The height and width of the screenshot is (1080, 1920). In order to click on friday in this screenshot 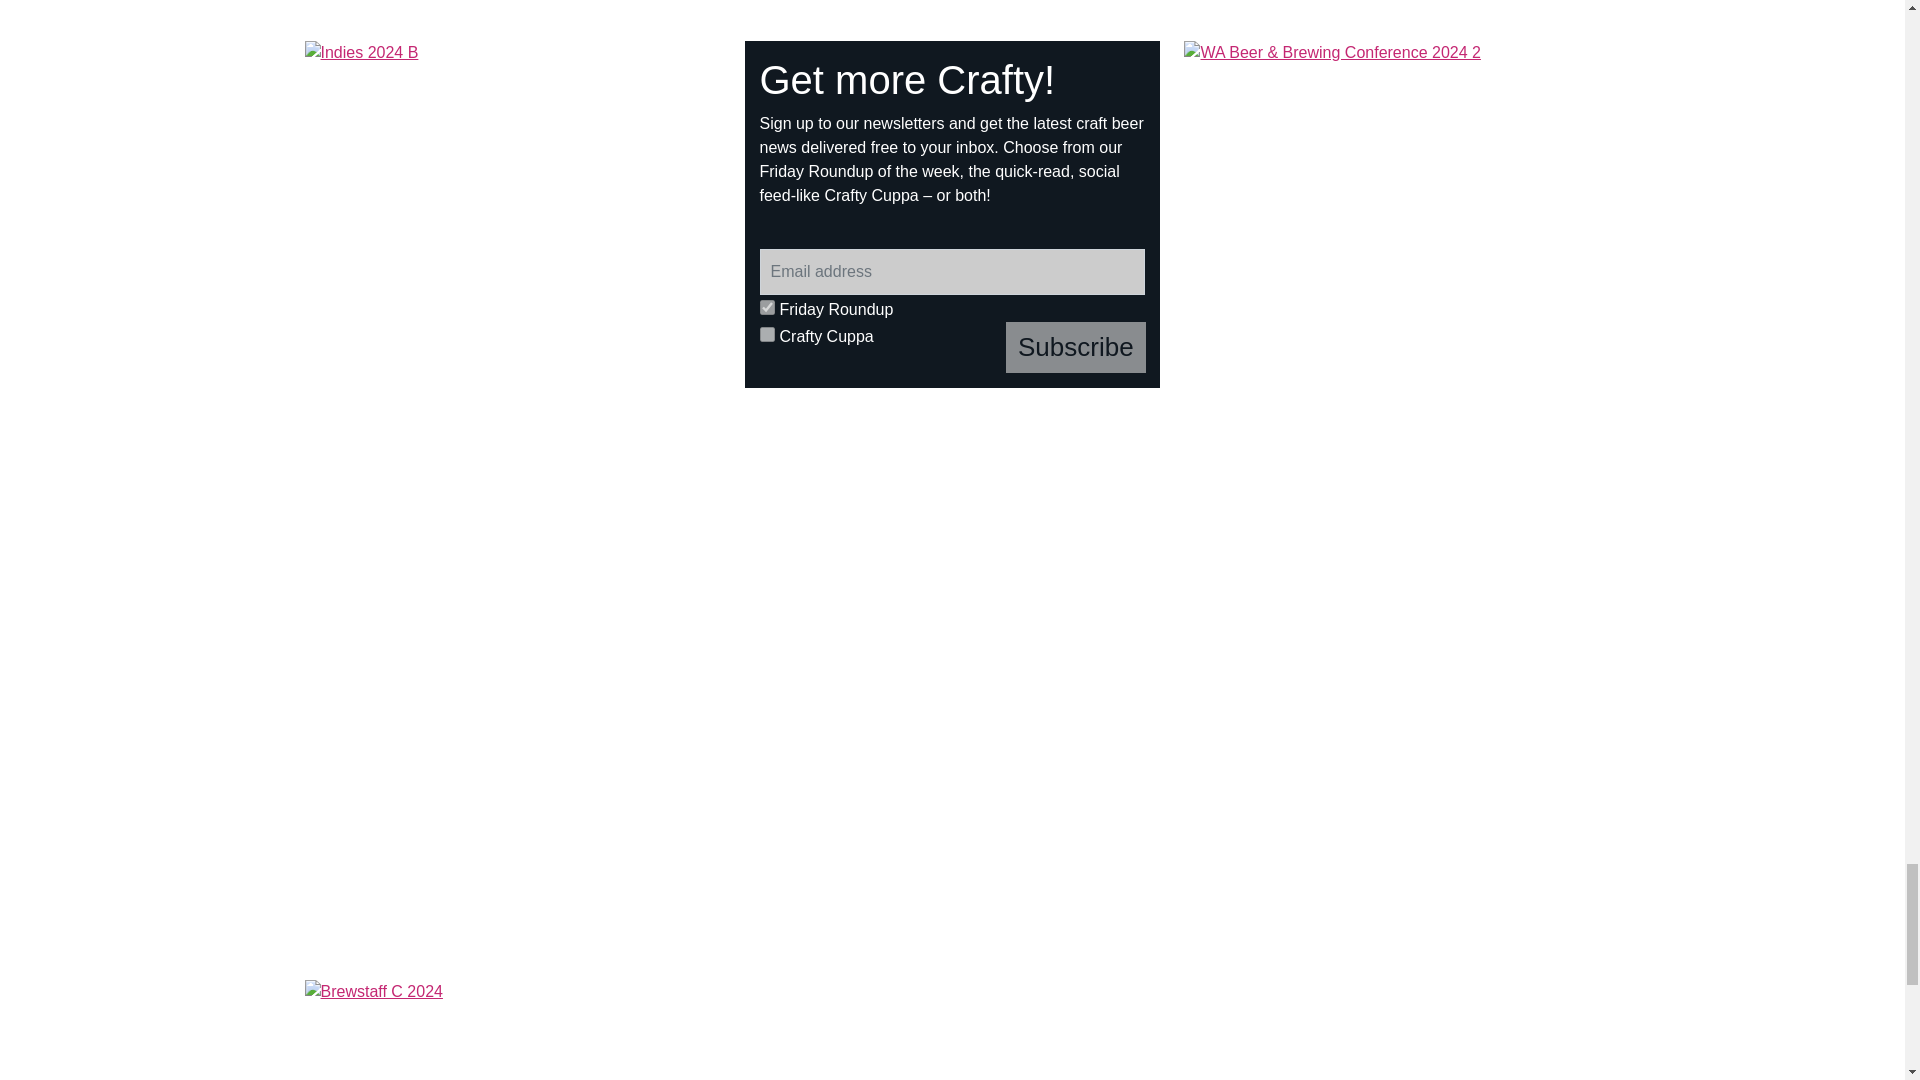, I will do `click(768, 308)`.